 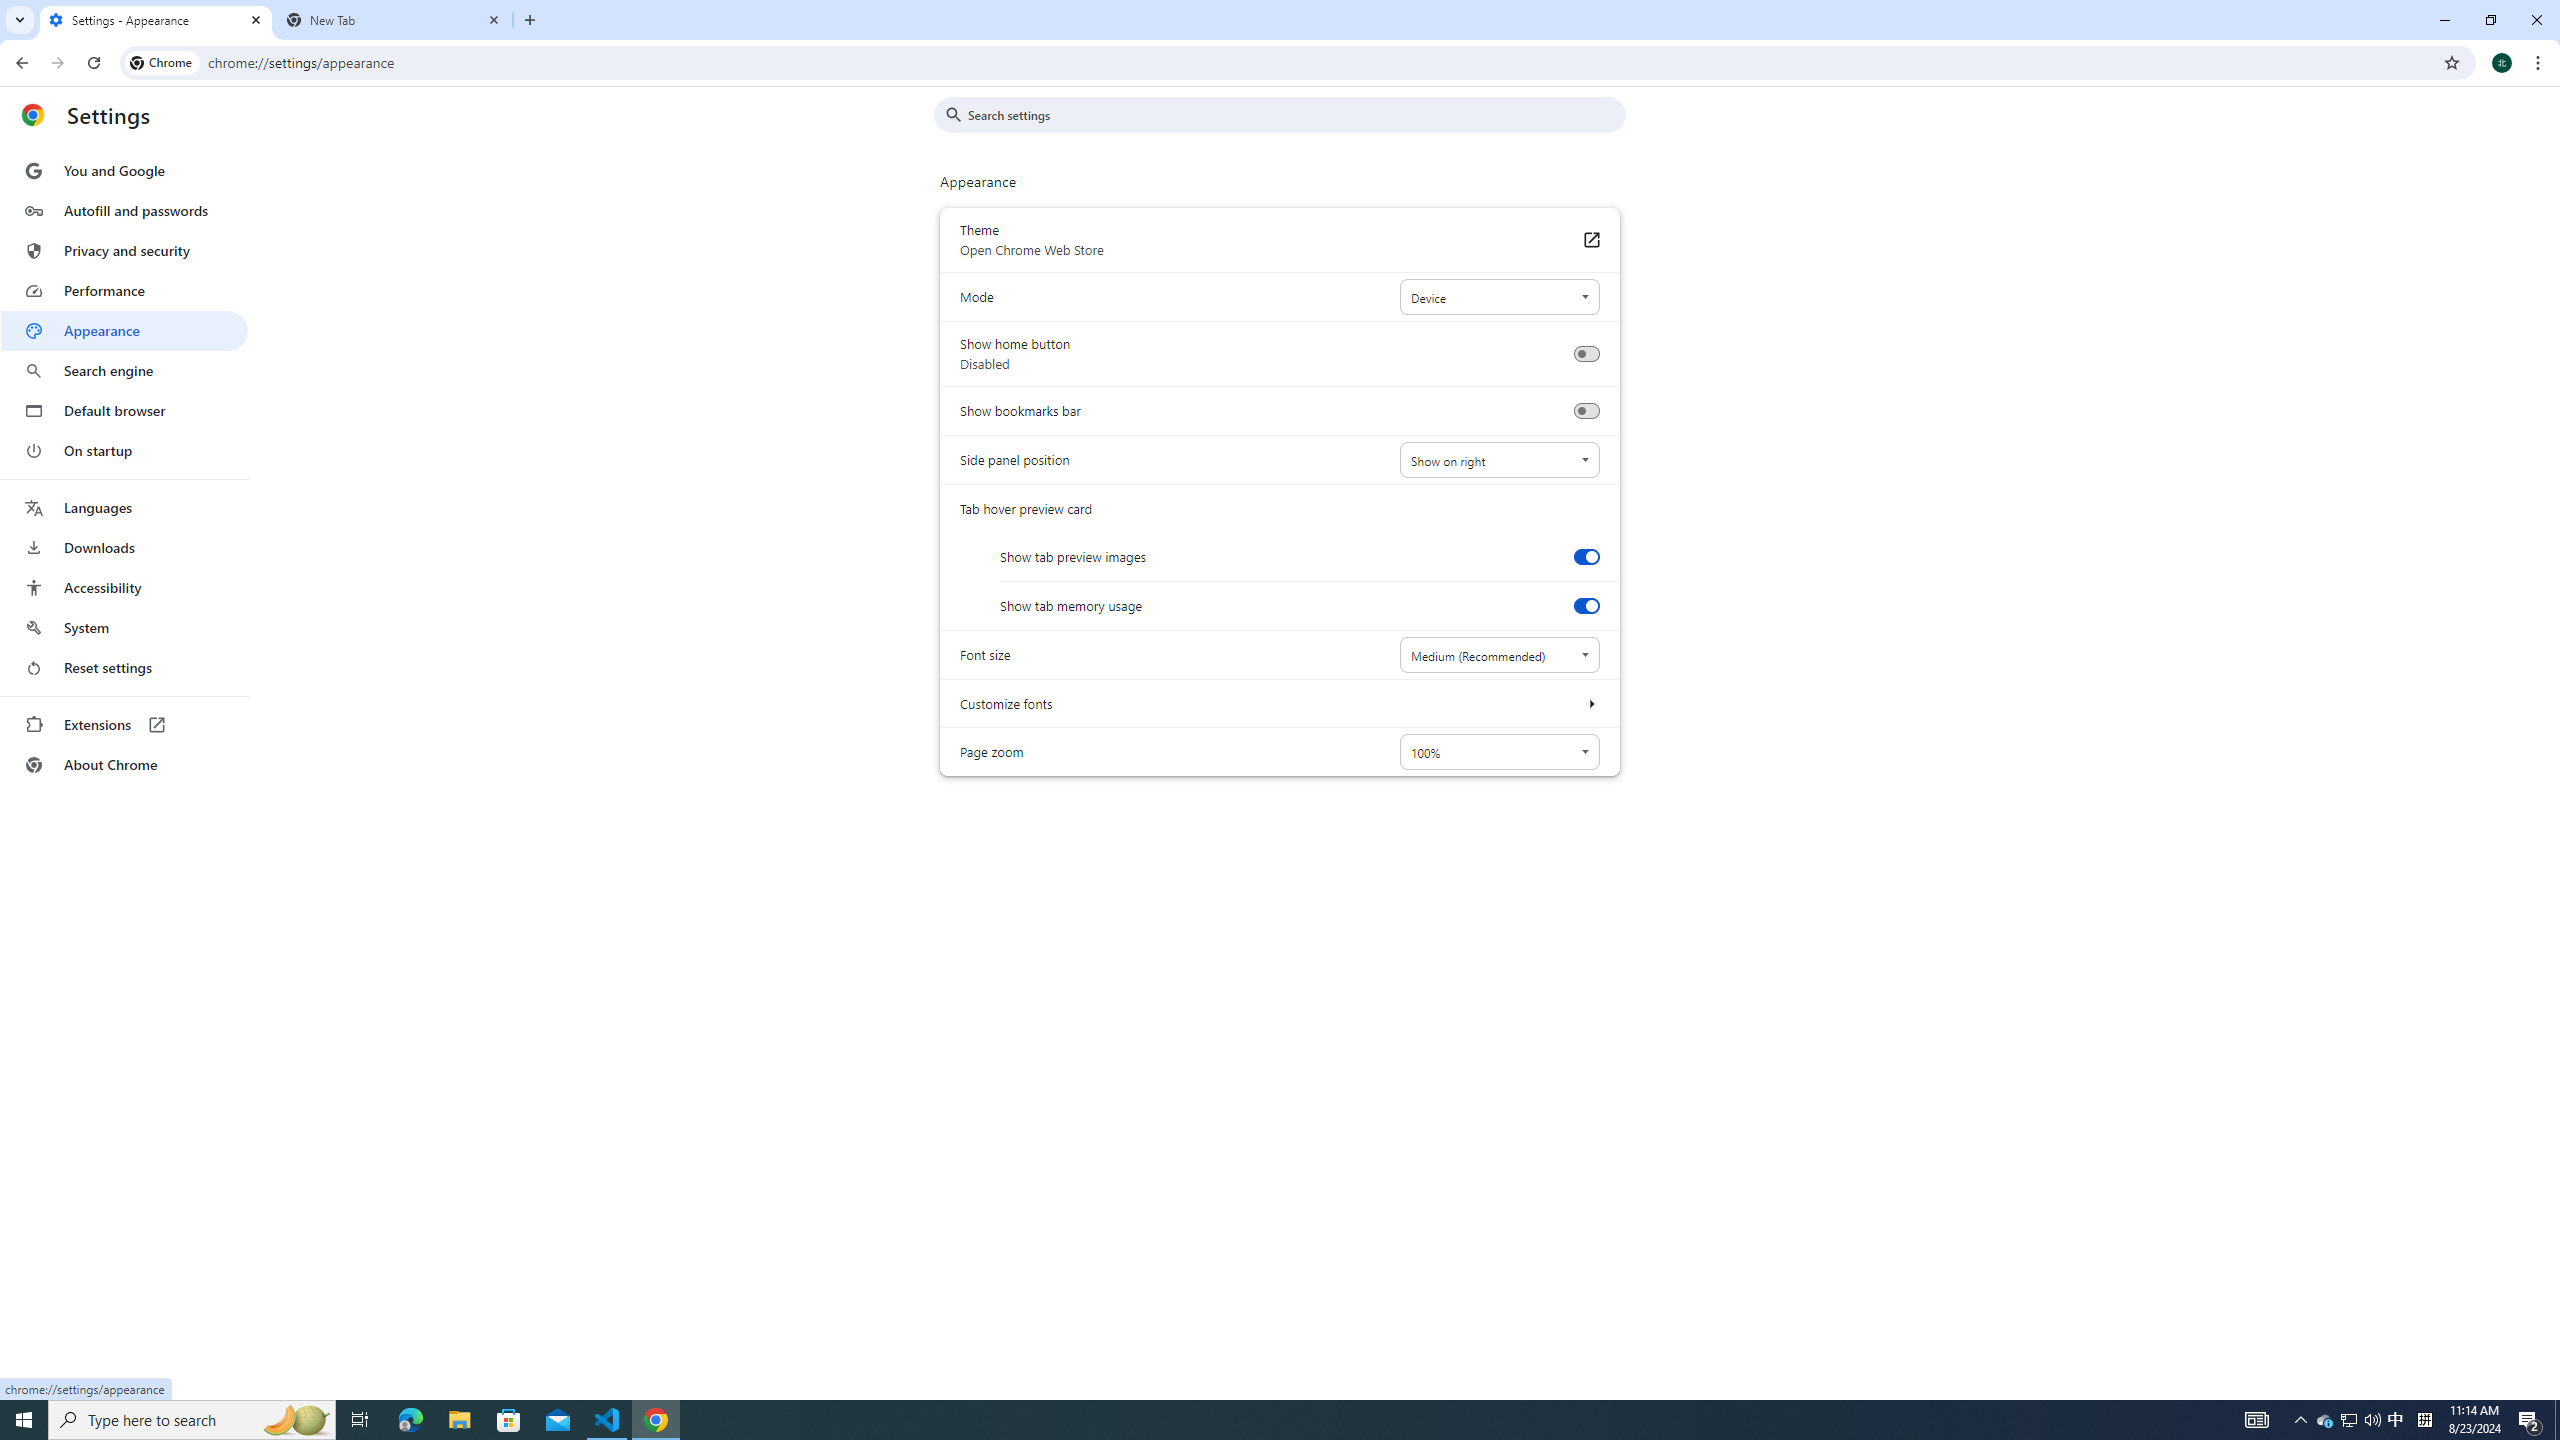 What do you see at coordinates (124, 587) in the screenshot?
I see `Accessibility` at bounding box center [124, 587].